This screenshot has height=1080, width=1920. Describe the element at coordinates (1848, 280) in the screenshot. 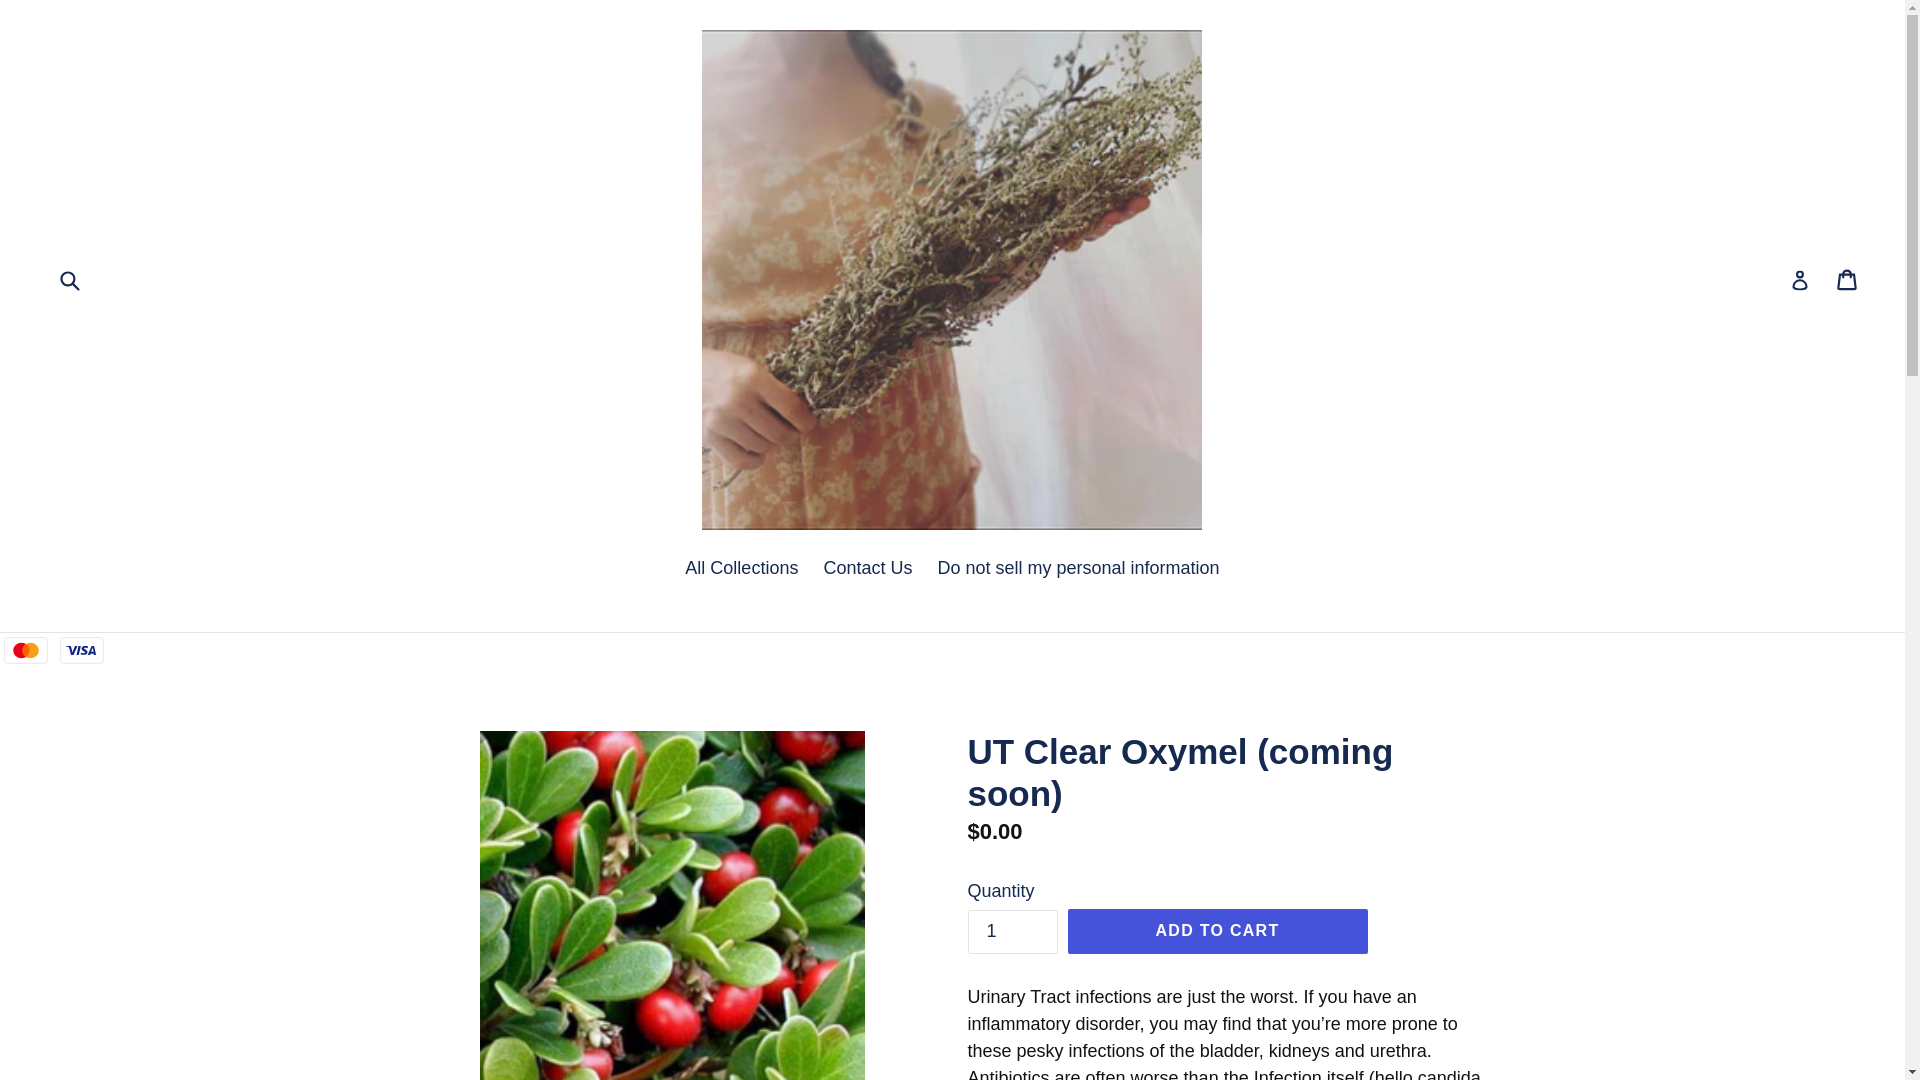

I see `1` at that location.